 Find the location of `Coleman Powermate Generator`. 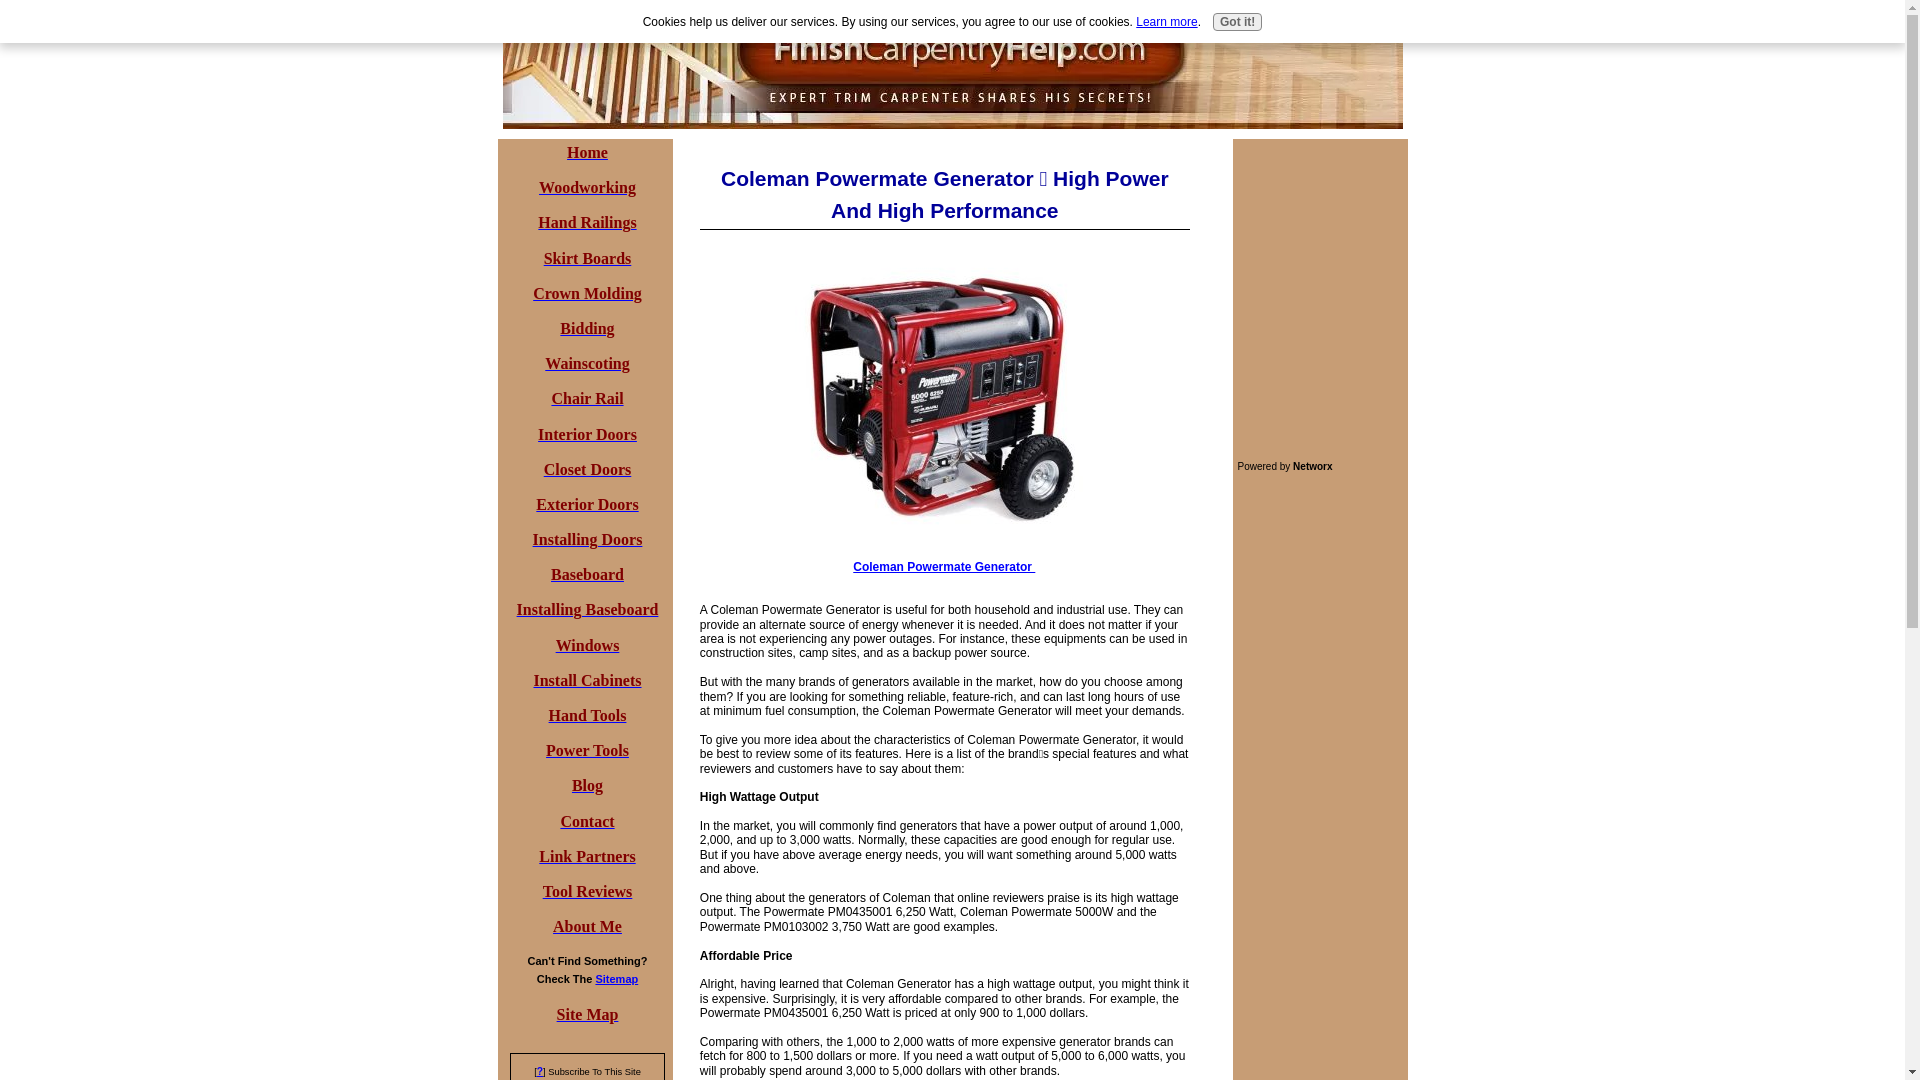

Coleman Powermate Generator is located at coordinates (943, 566).